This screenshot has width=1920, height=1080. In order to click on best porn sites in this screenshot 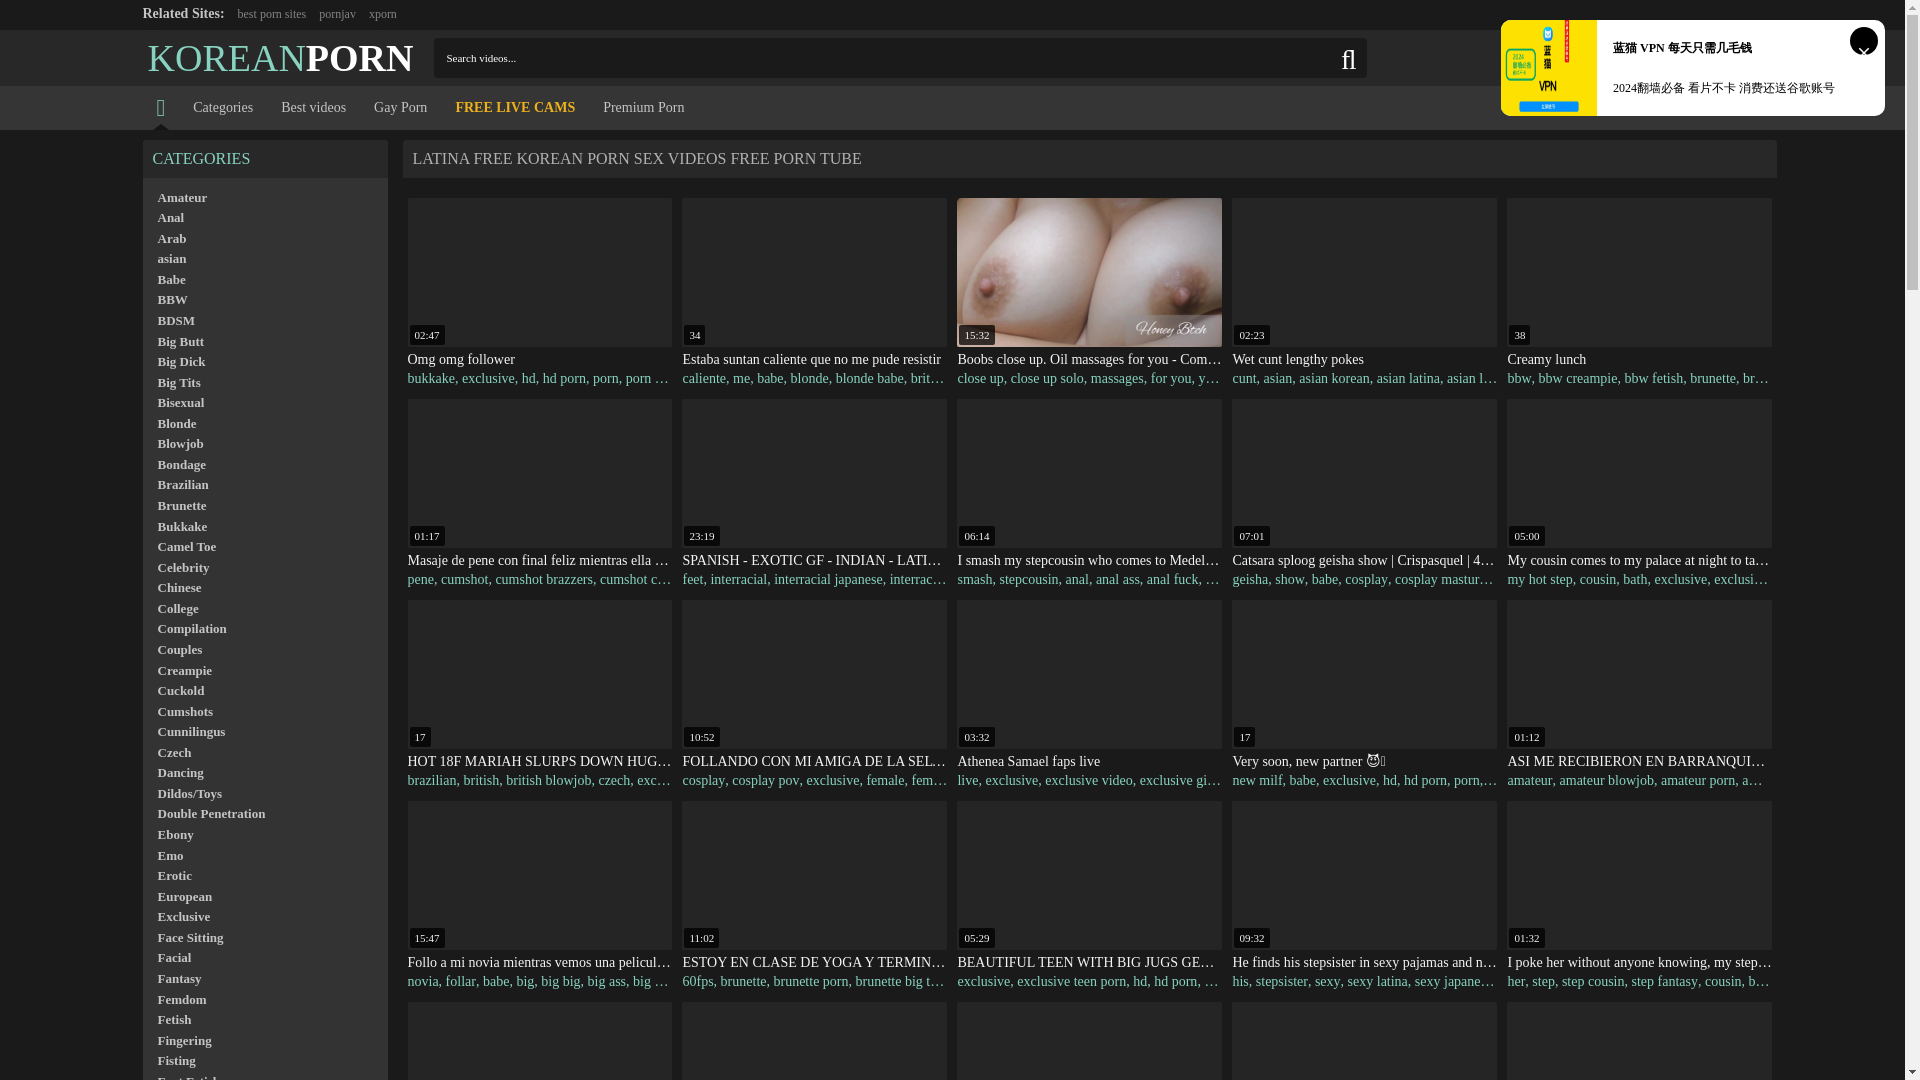, I will do `click(272, 13)`.